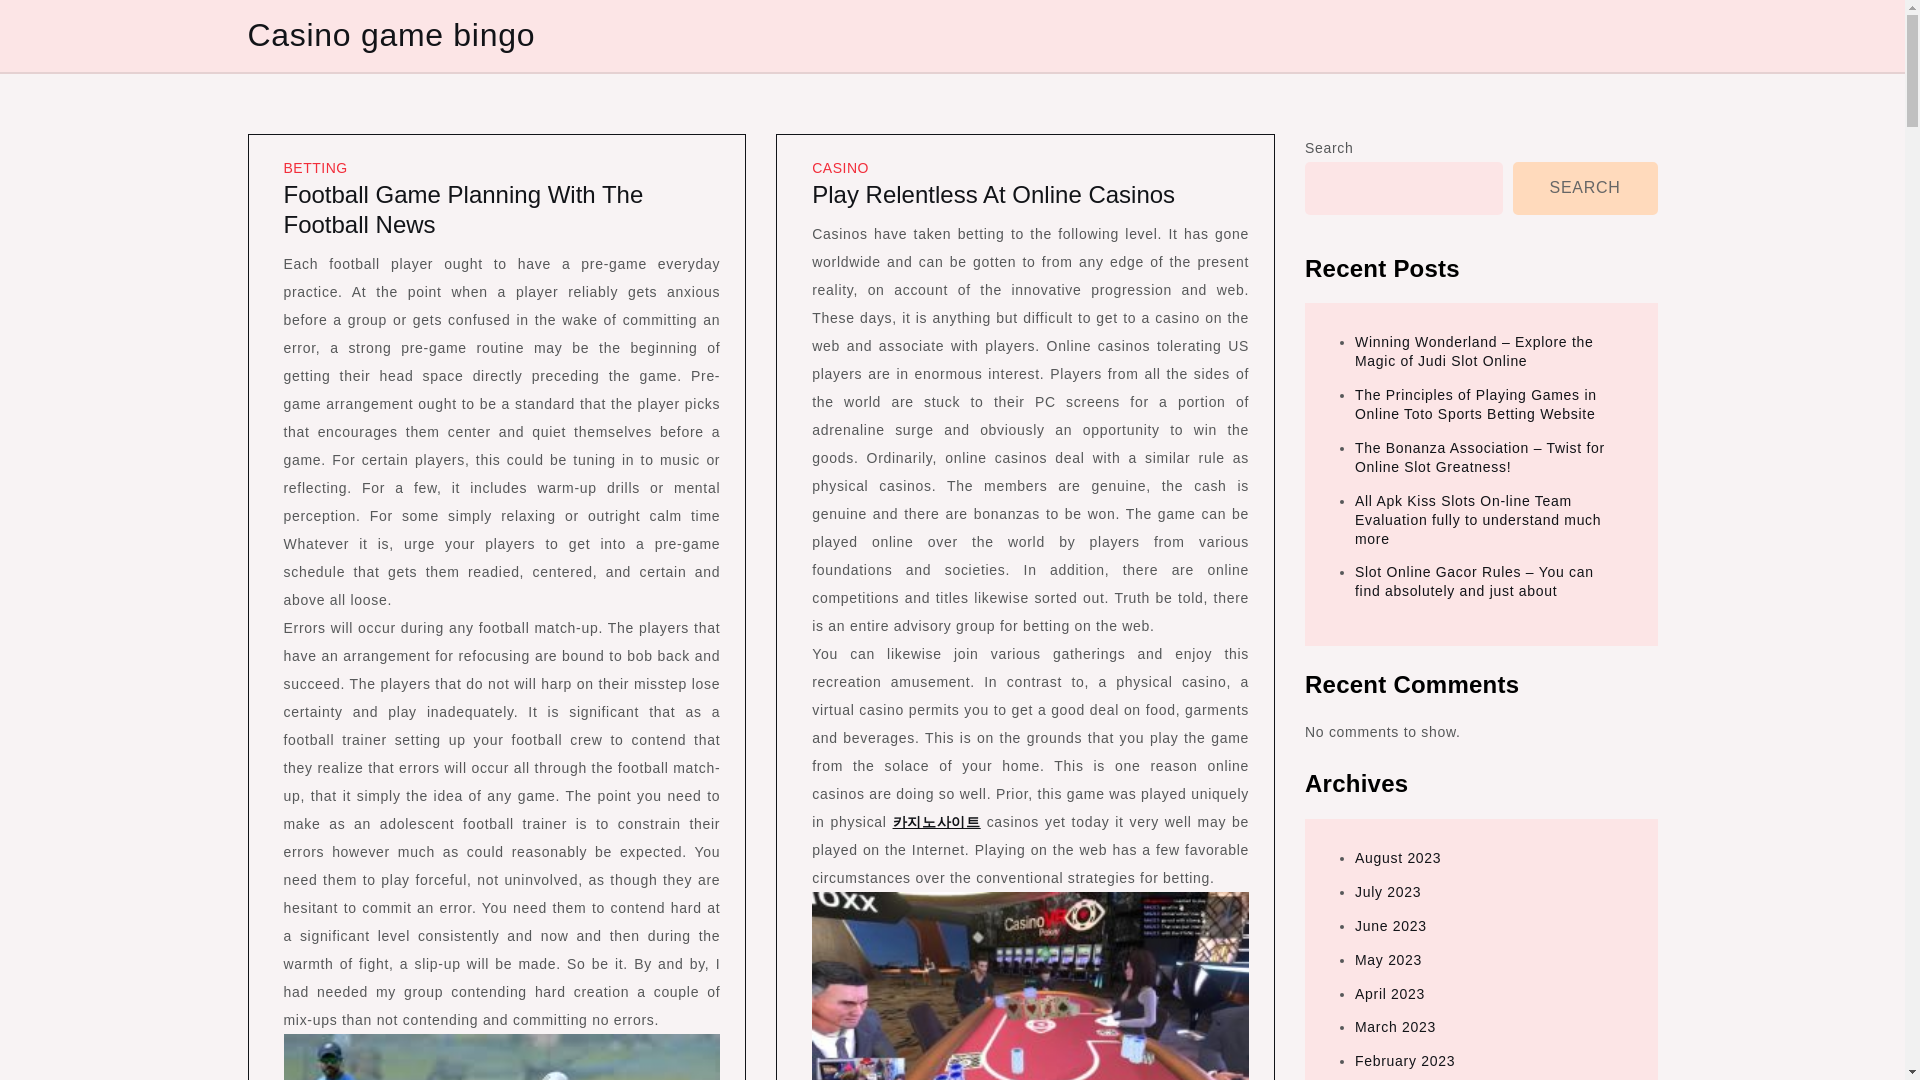 The width and height of the screenshot is (1920, 1080). What do you see at coordinates (840, 168) in the screenshot?
I see `CASINO` at bounding box center [840, 168].